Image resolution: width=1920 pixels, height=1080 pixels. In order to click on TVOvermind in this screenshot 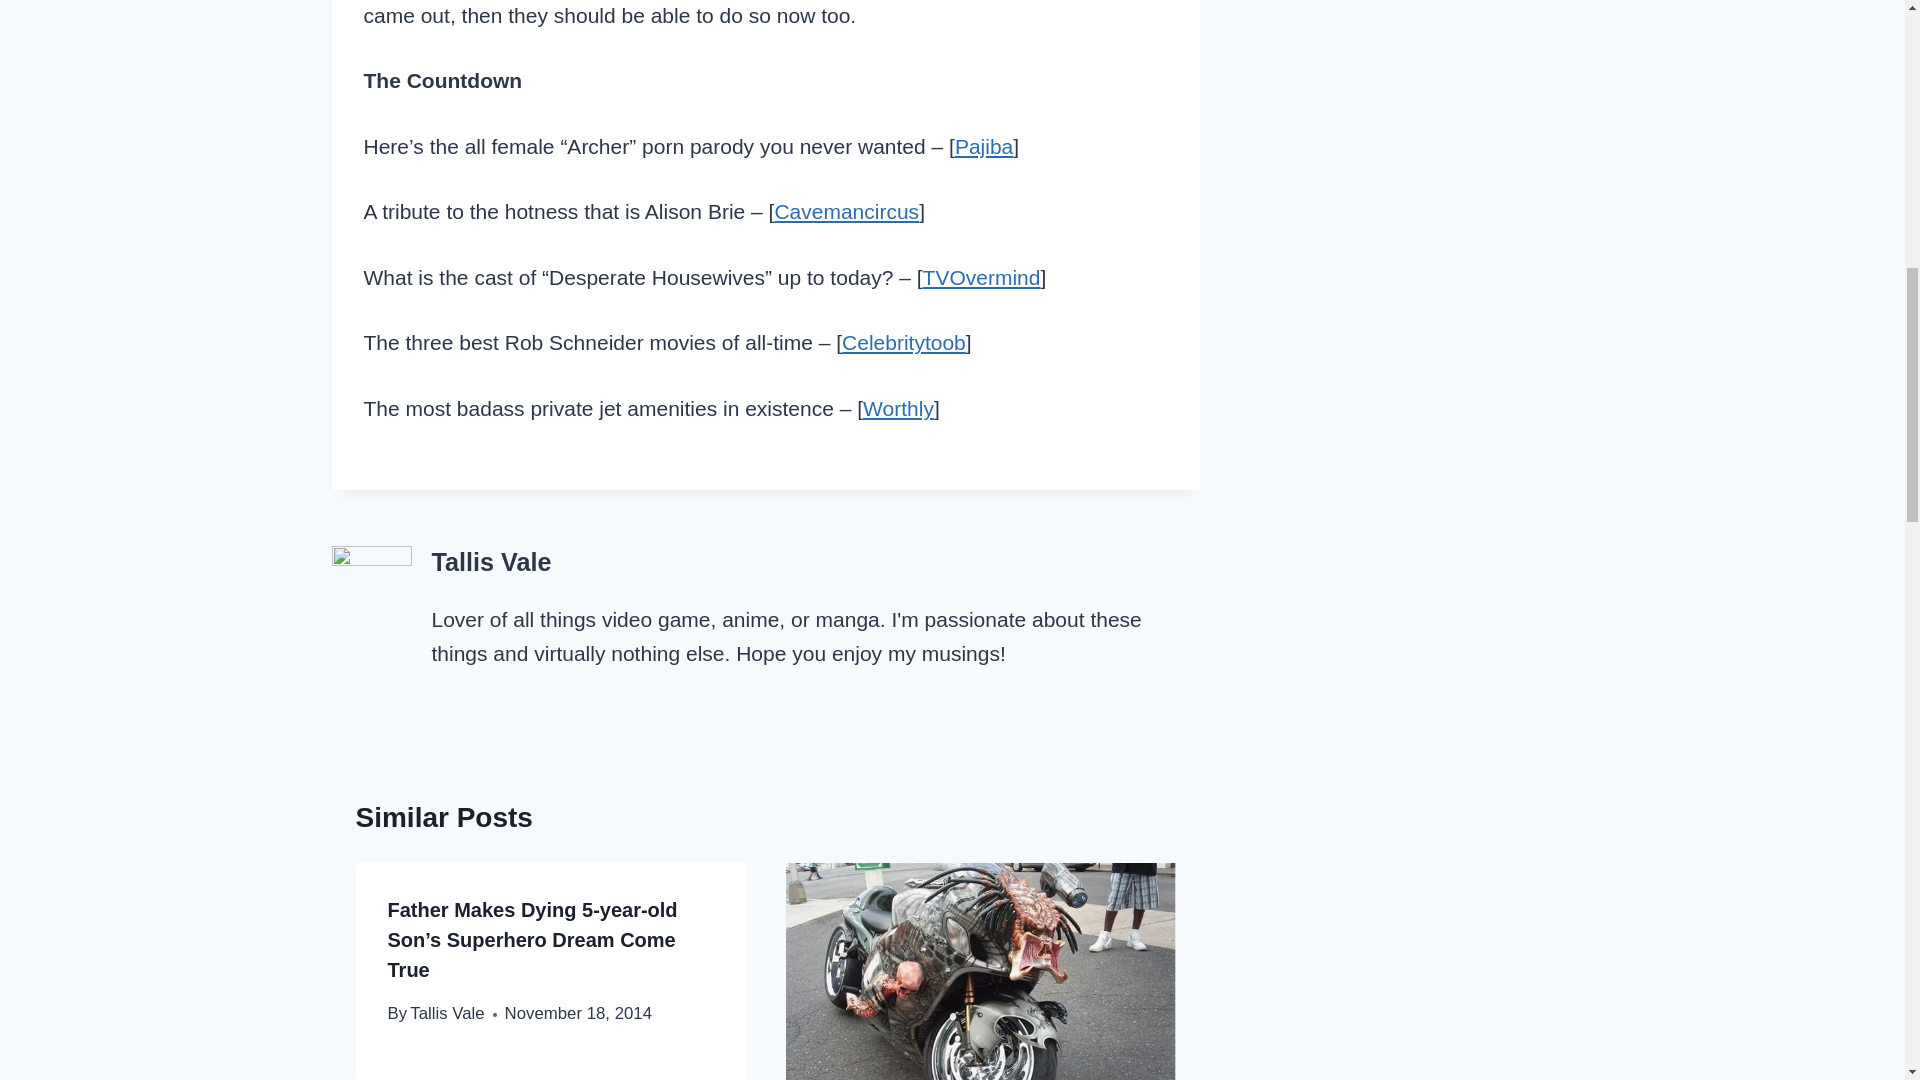, I will do `click(982, 277)`.